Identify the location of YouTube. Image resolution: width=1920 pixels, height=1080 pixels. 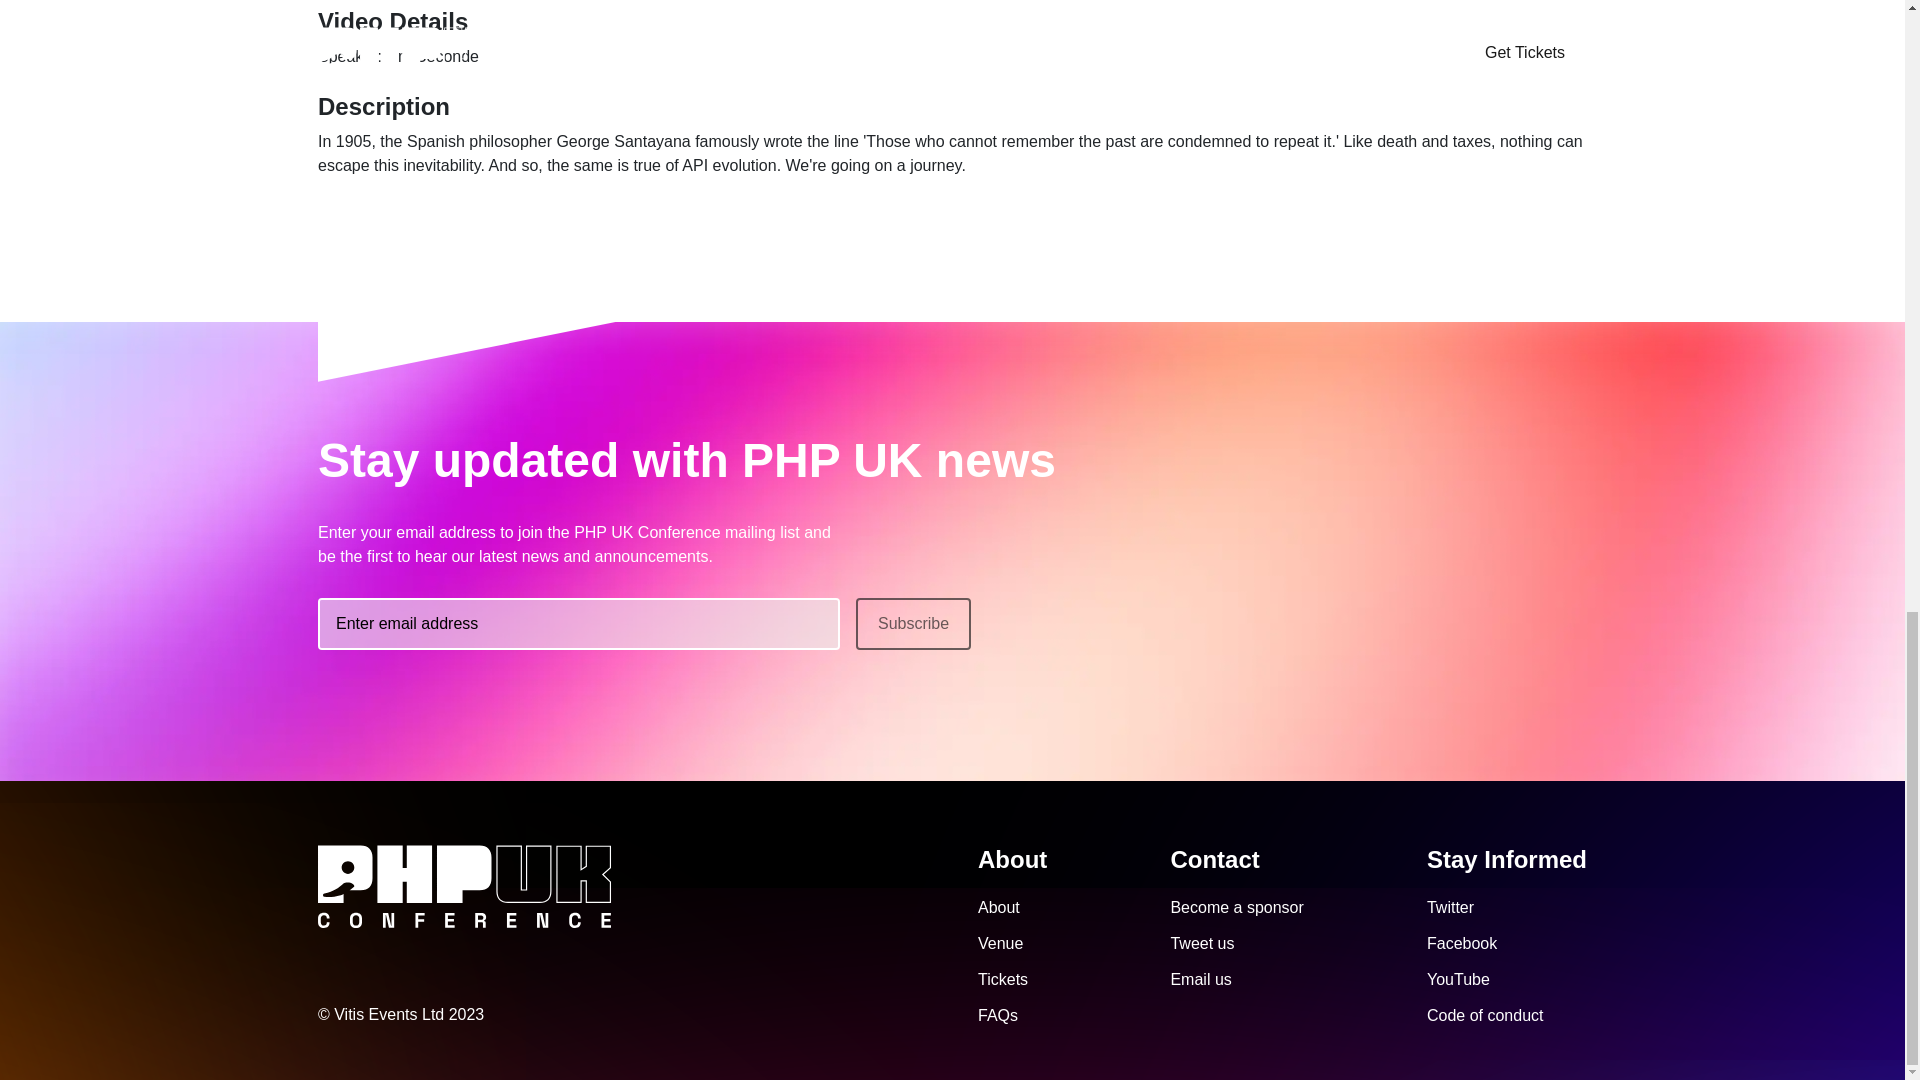
(1458, 979).